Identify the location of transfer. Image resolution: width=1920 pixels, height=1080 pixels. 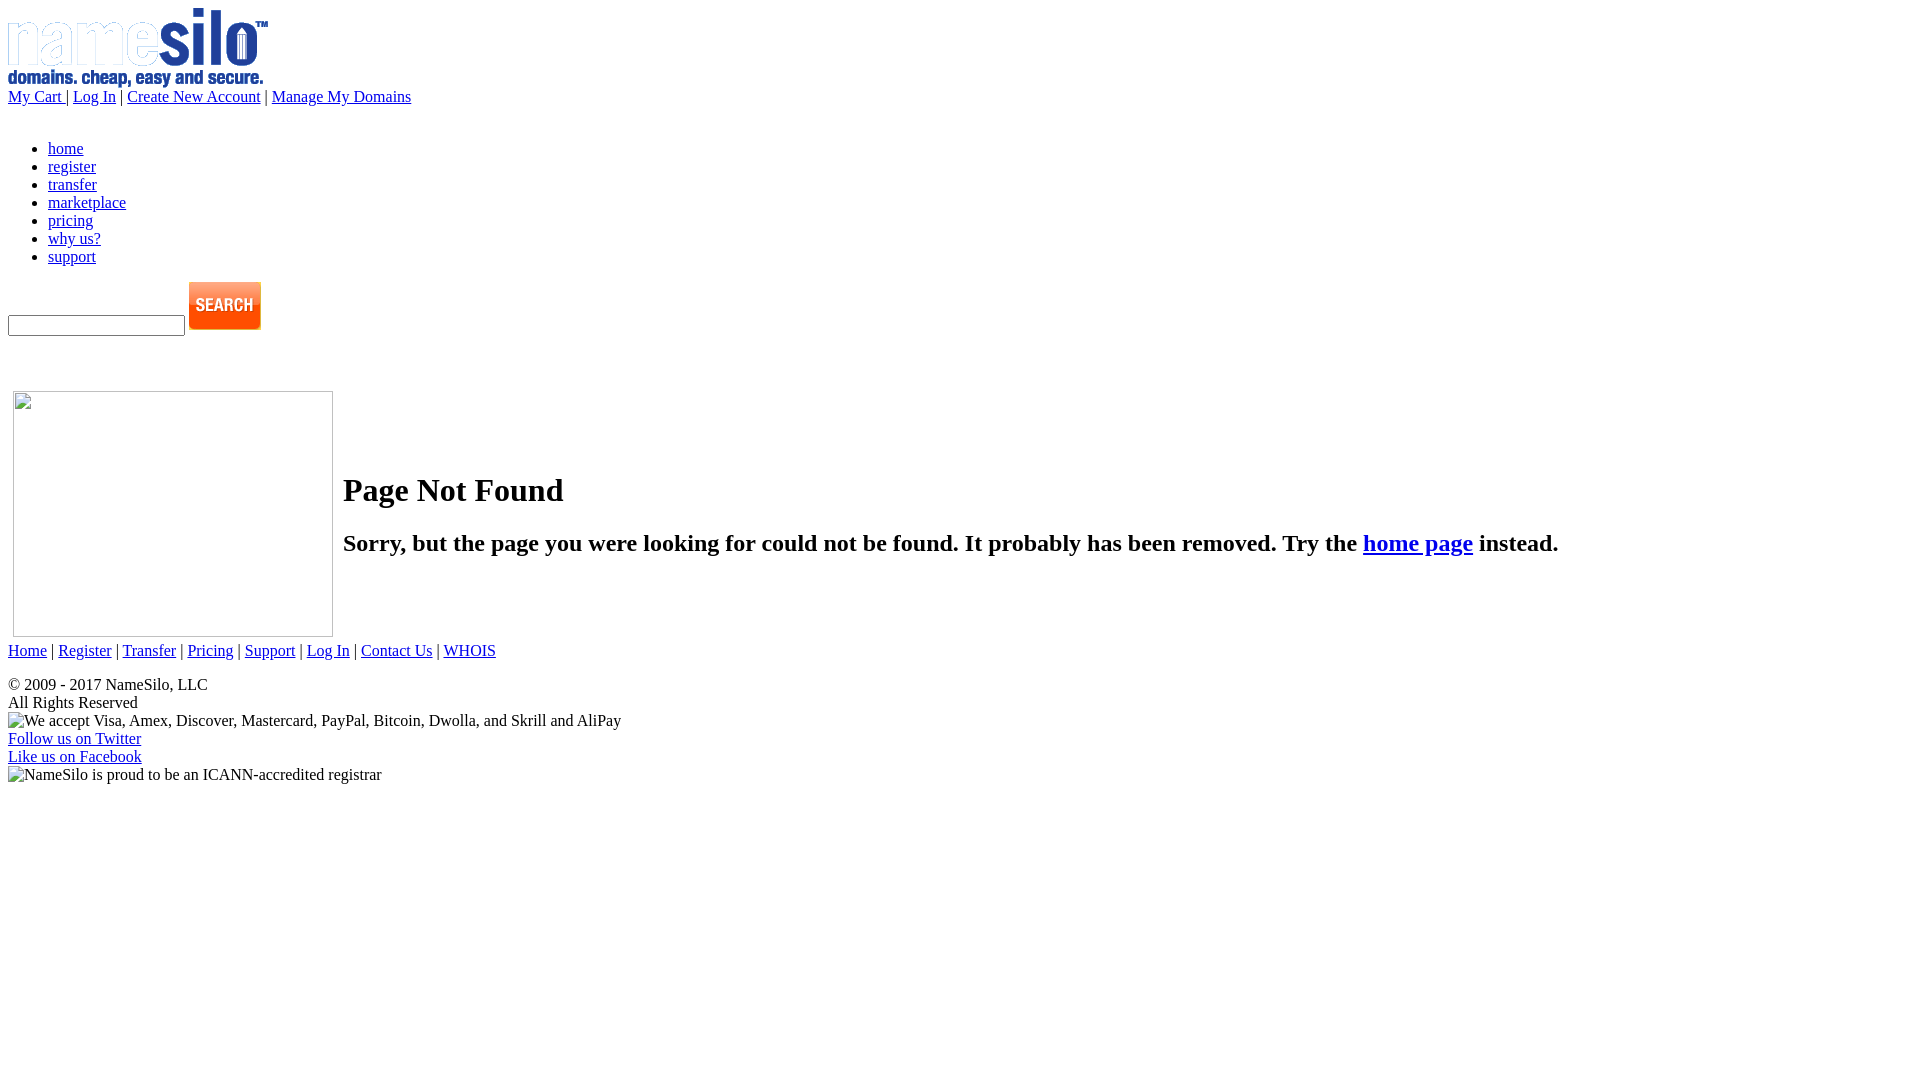
(72, 184).